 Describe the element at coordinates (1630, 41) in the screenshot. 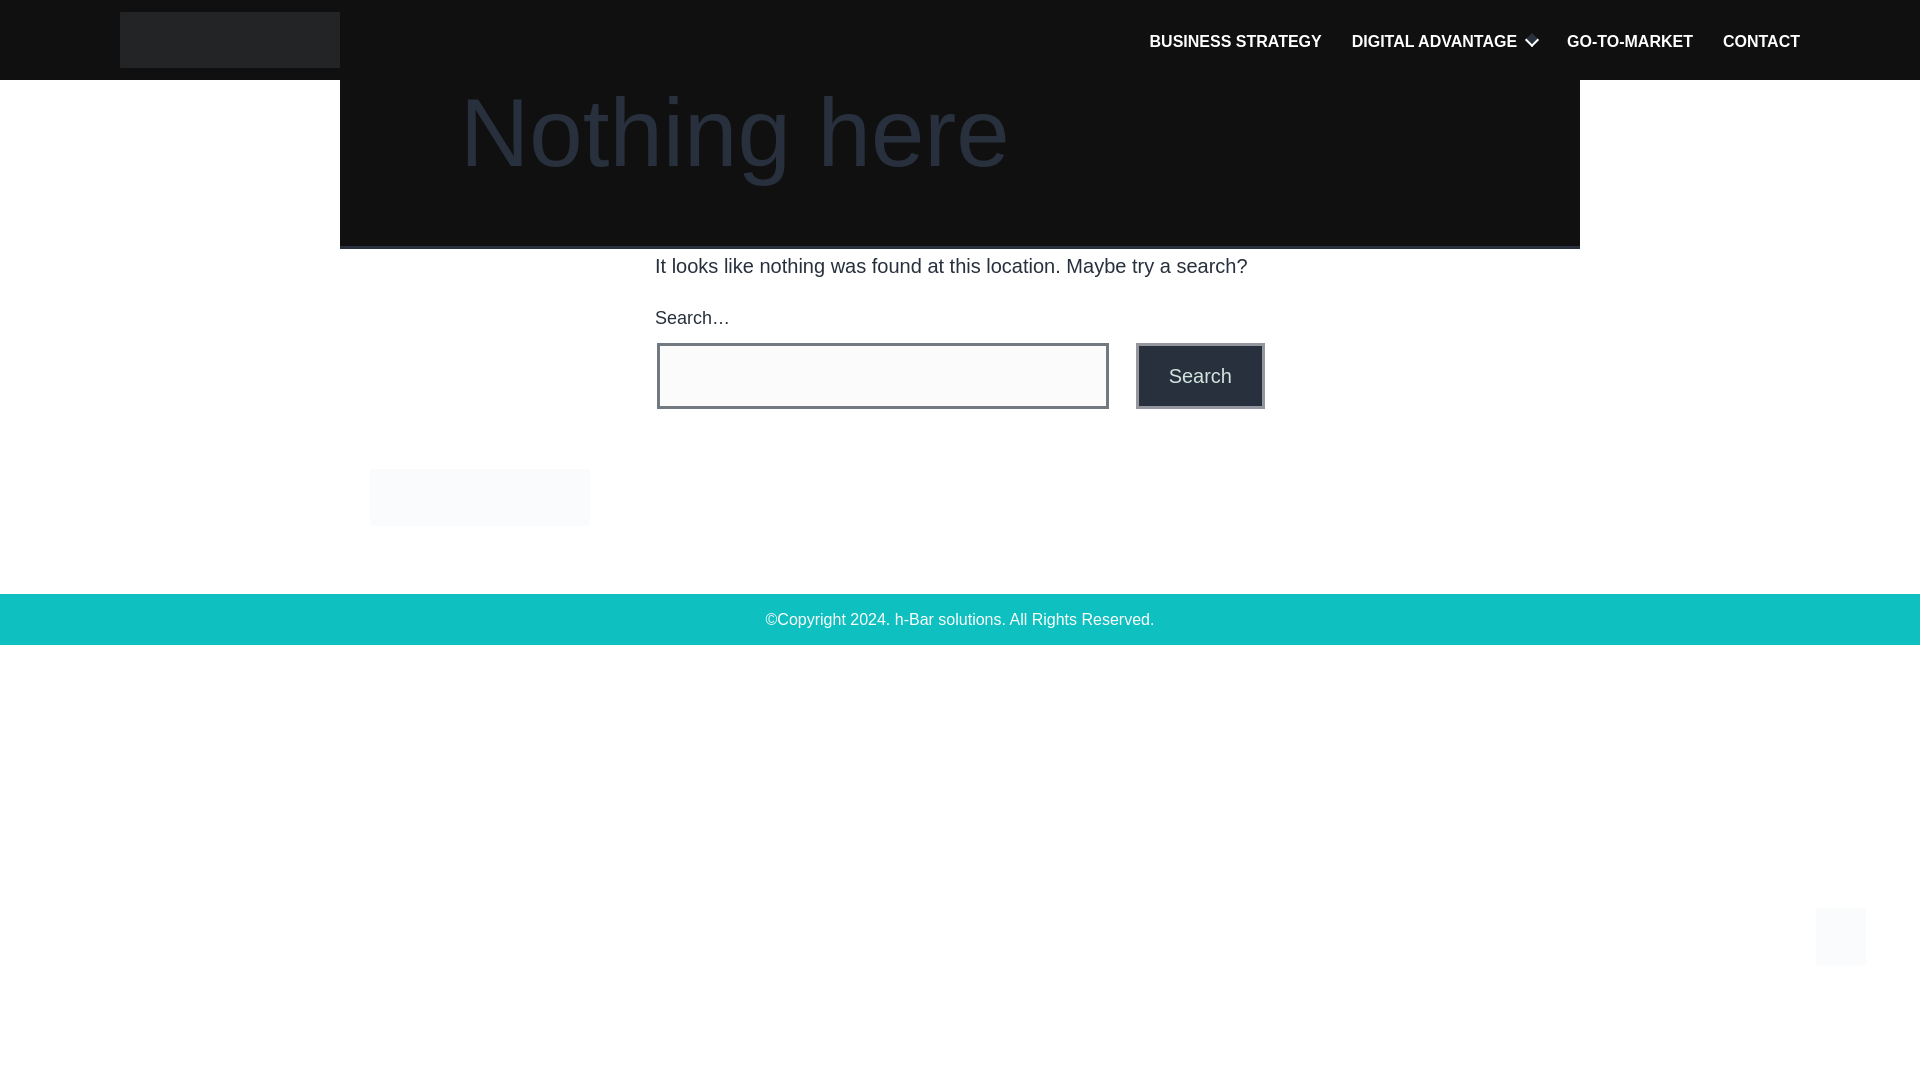

I see `GO-TO-MARKET` at that location.